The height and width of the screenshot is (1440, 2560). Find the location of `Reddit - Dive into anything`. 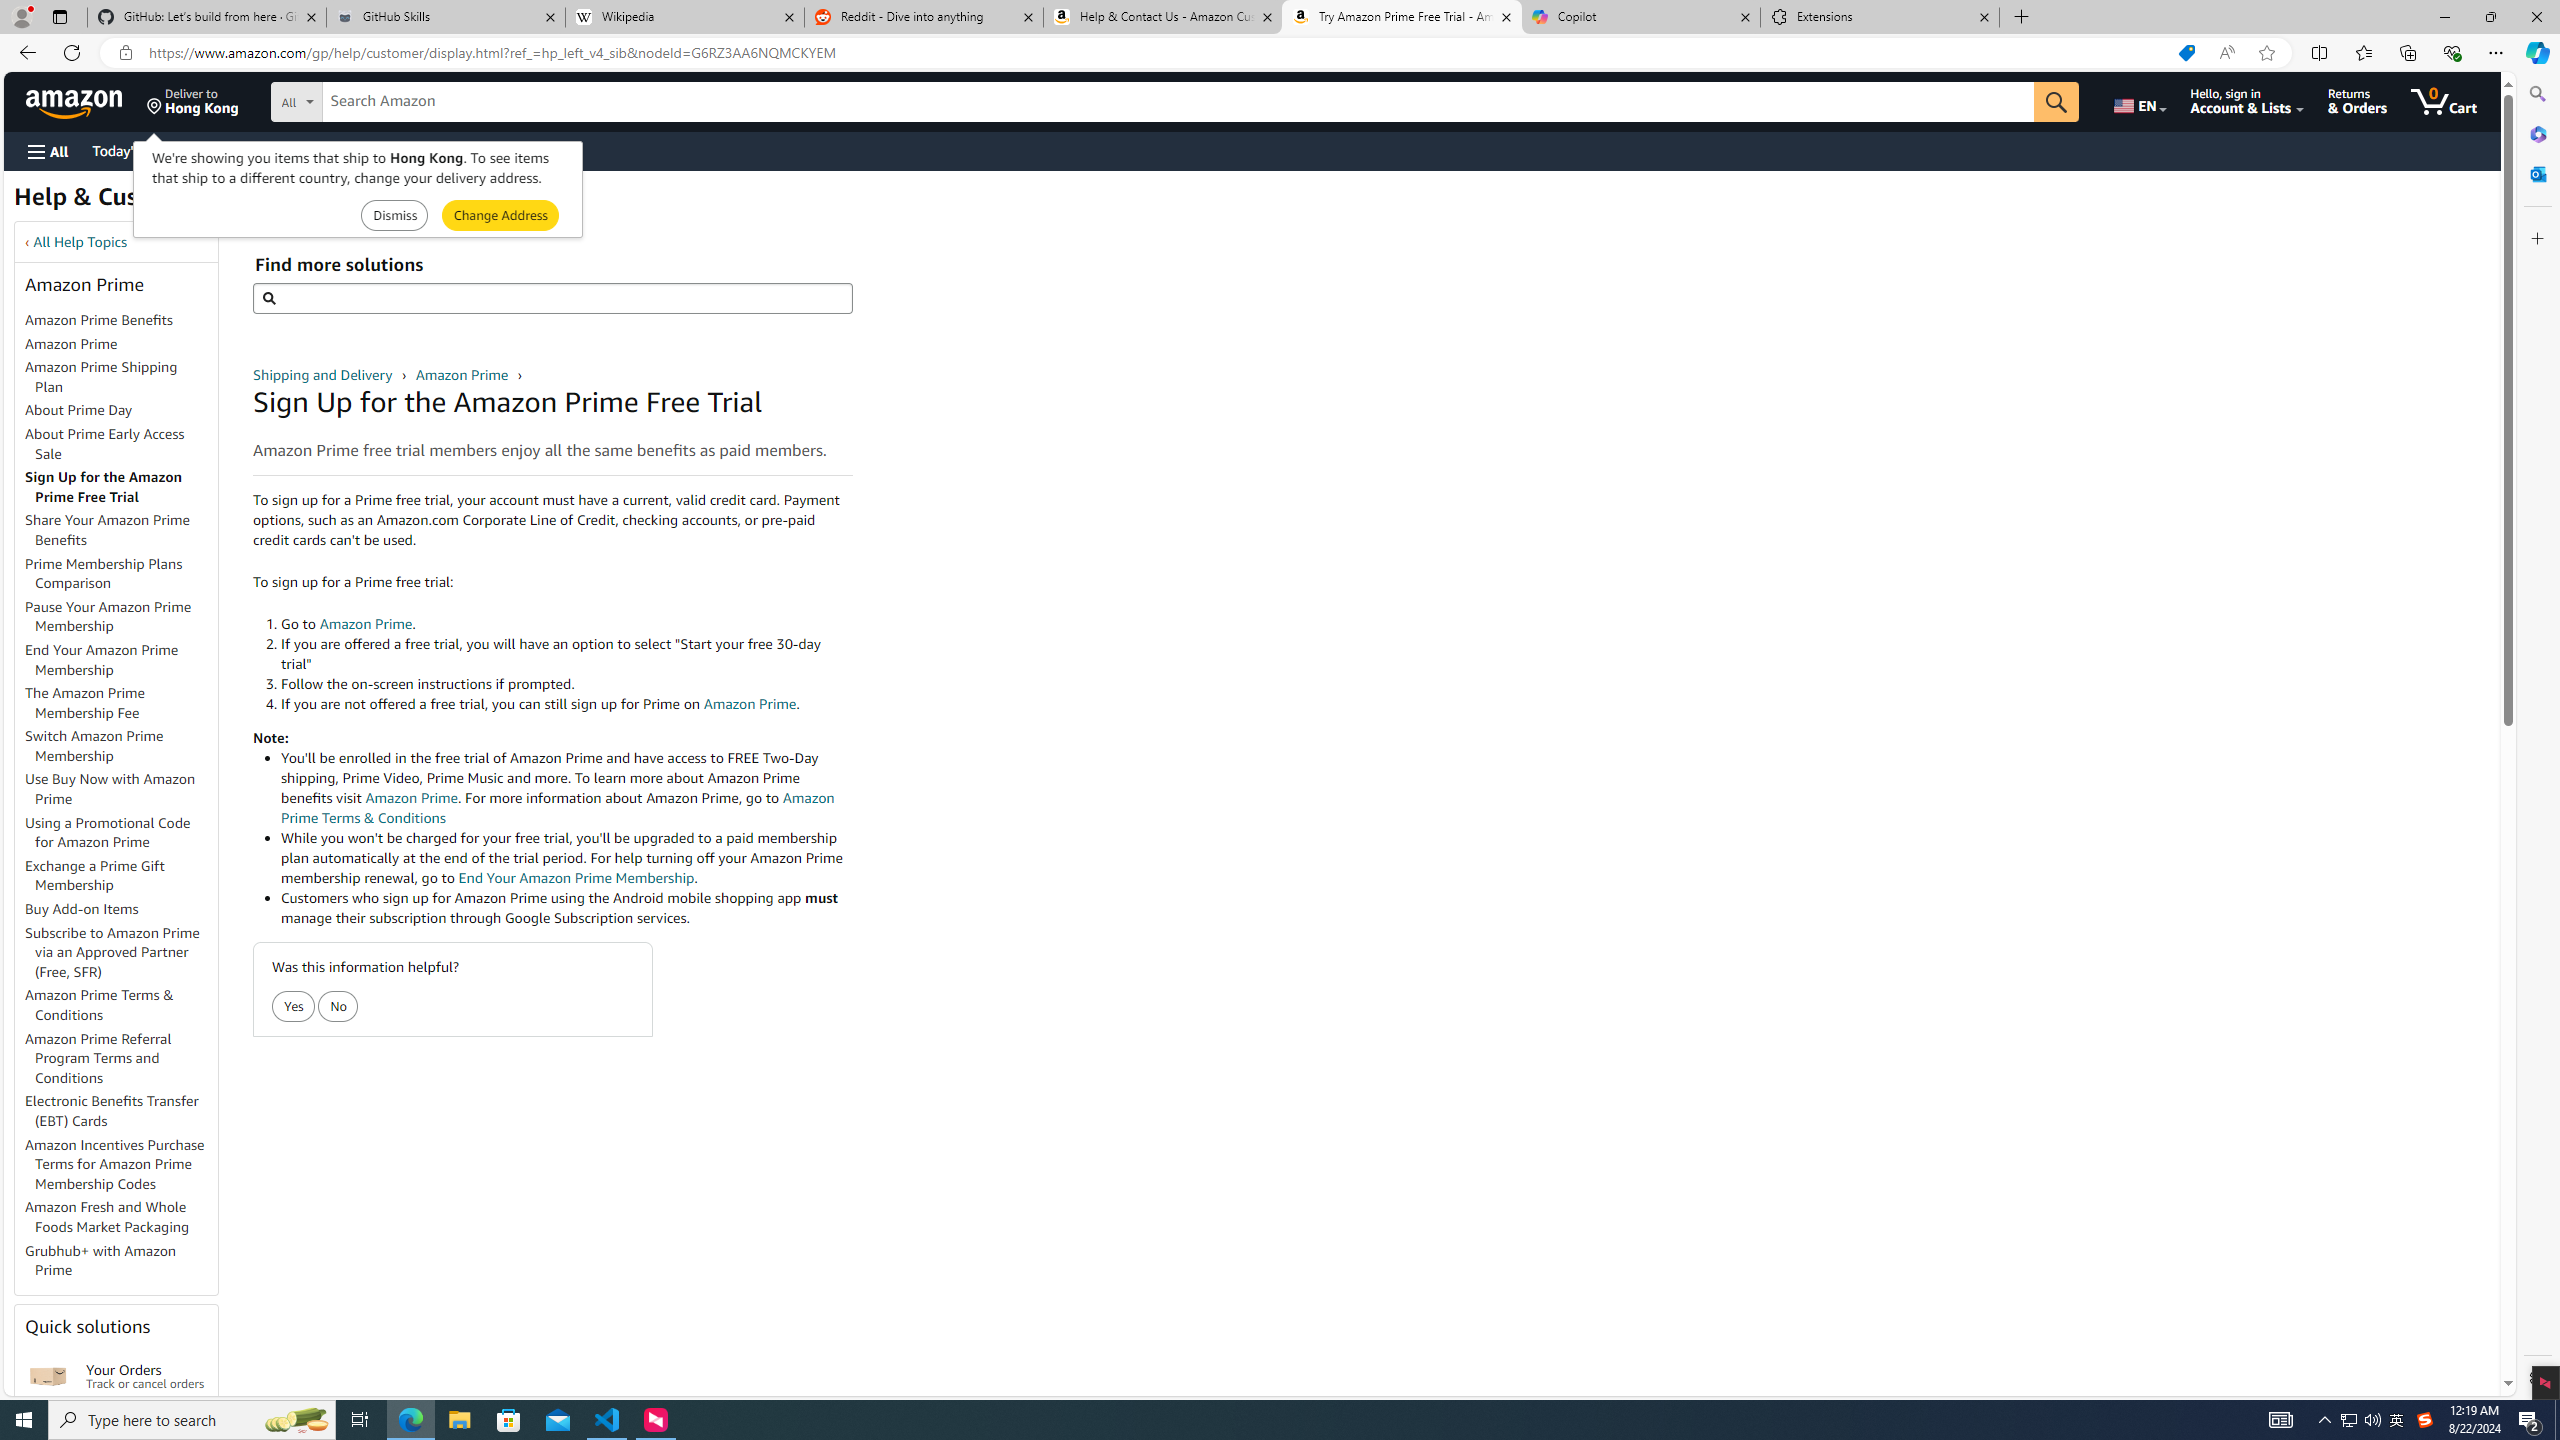

Reddit - Dive into anything is located at coordinates (924, 17).